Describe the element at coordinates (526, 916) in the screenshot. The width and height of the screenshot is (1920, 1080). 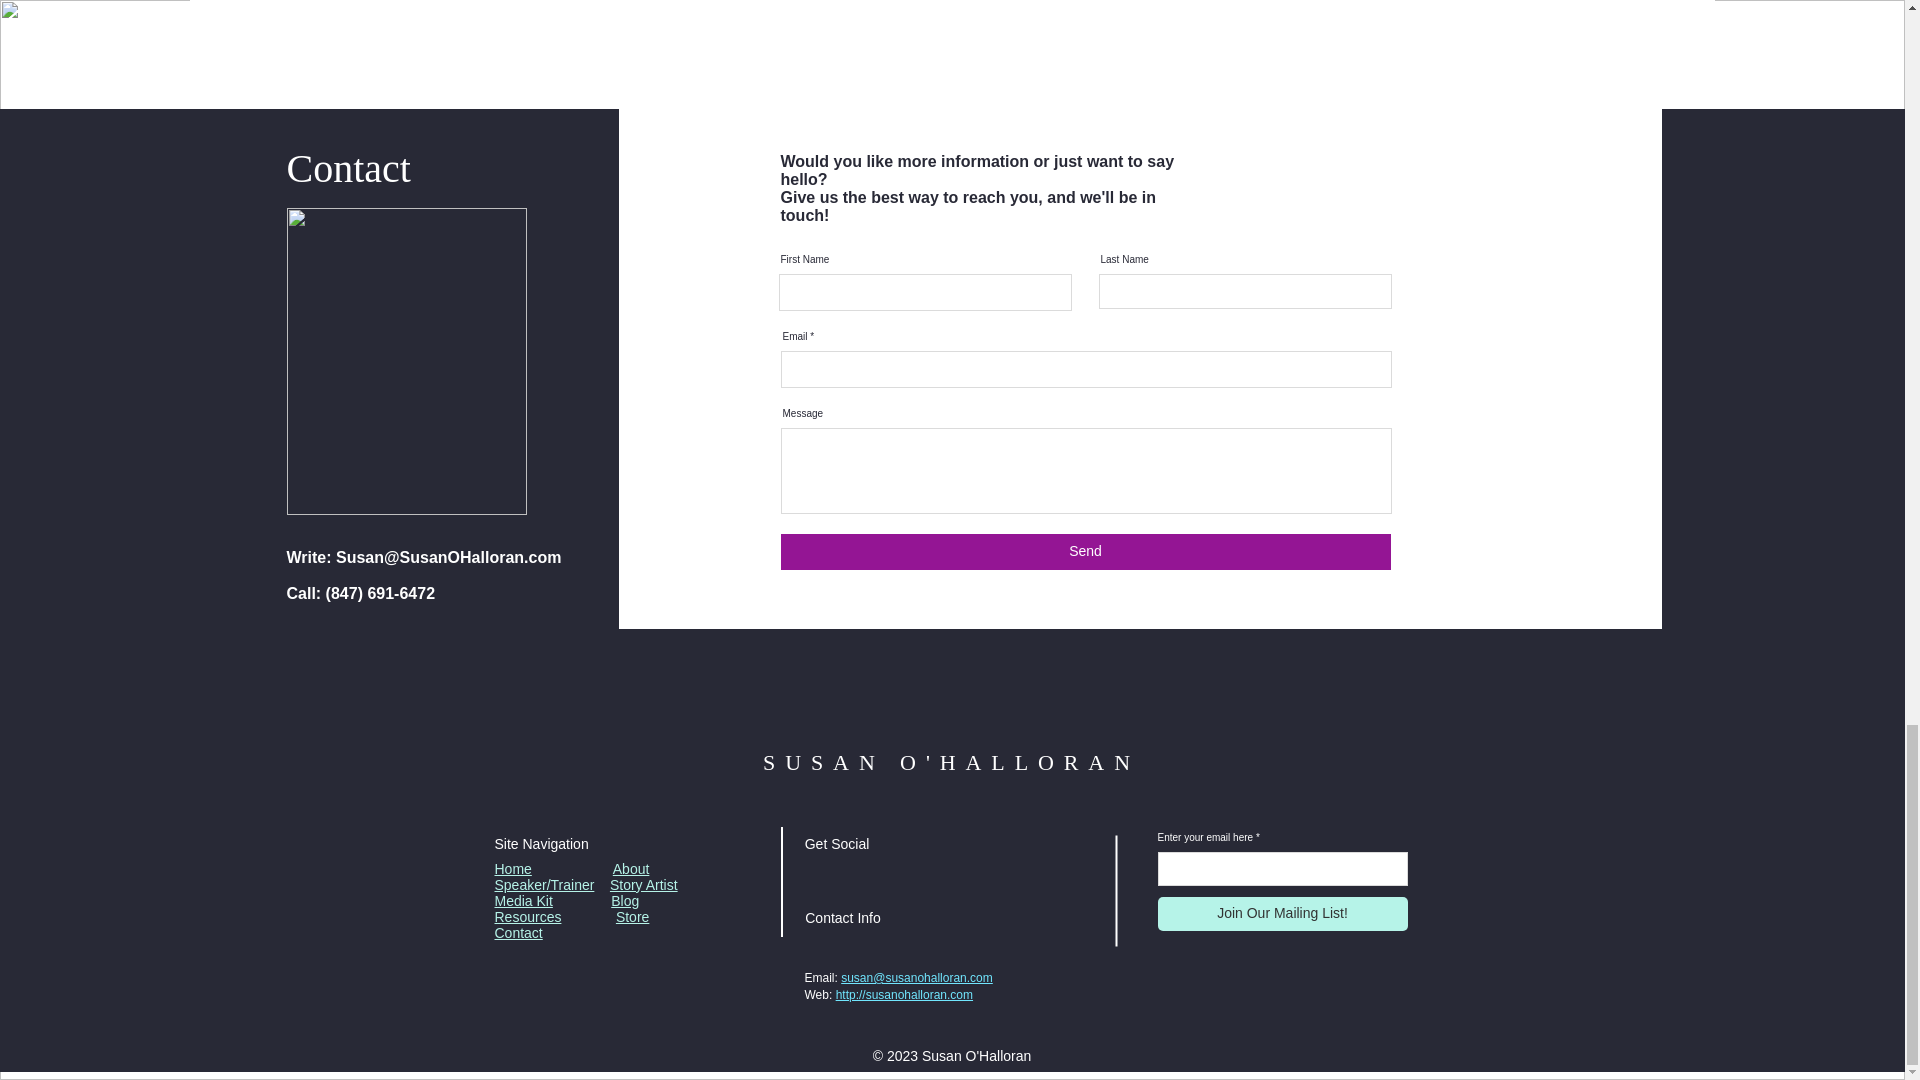
I see `Resources` at that location.